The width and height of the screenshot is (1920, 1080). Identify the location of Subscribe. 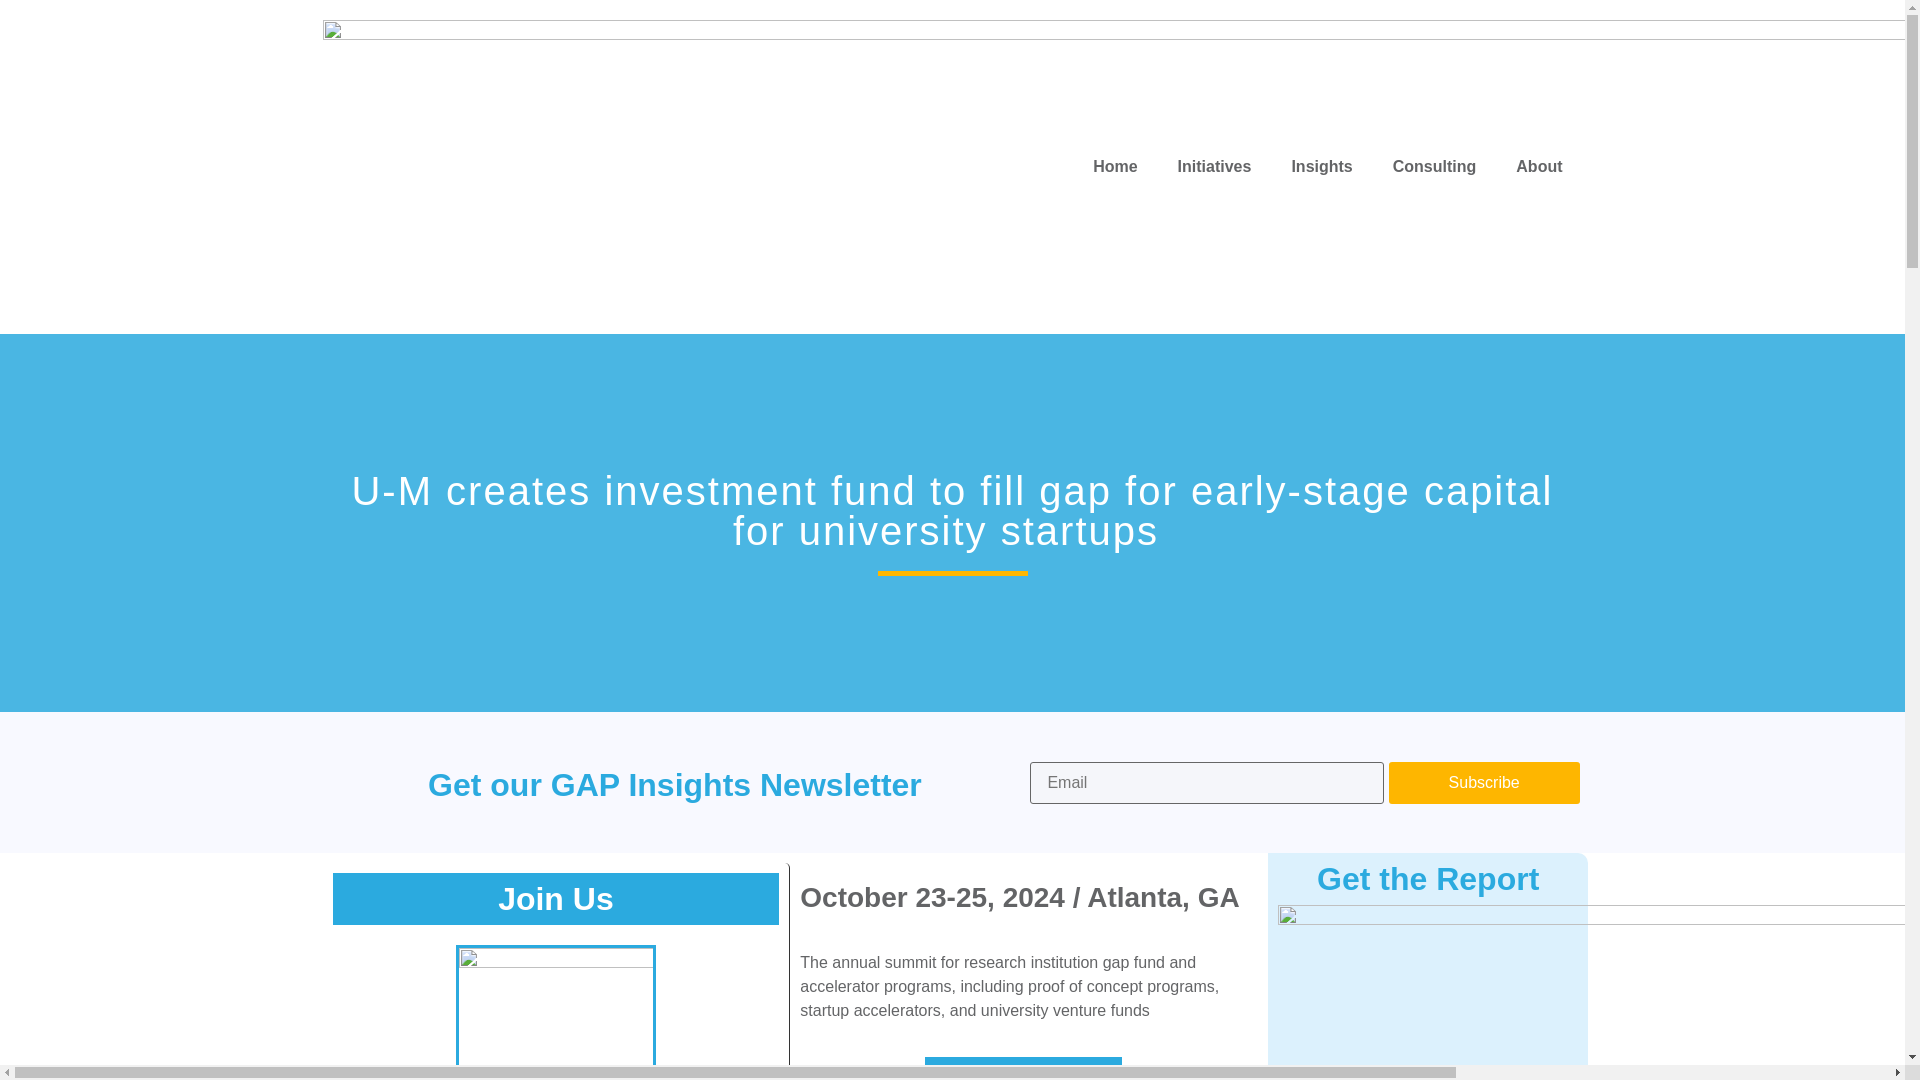
(1484, 782).